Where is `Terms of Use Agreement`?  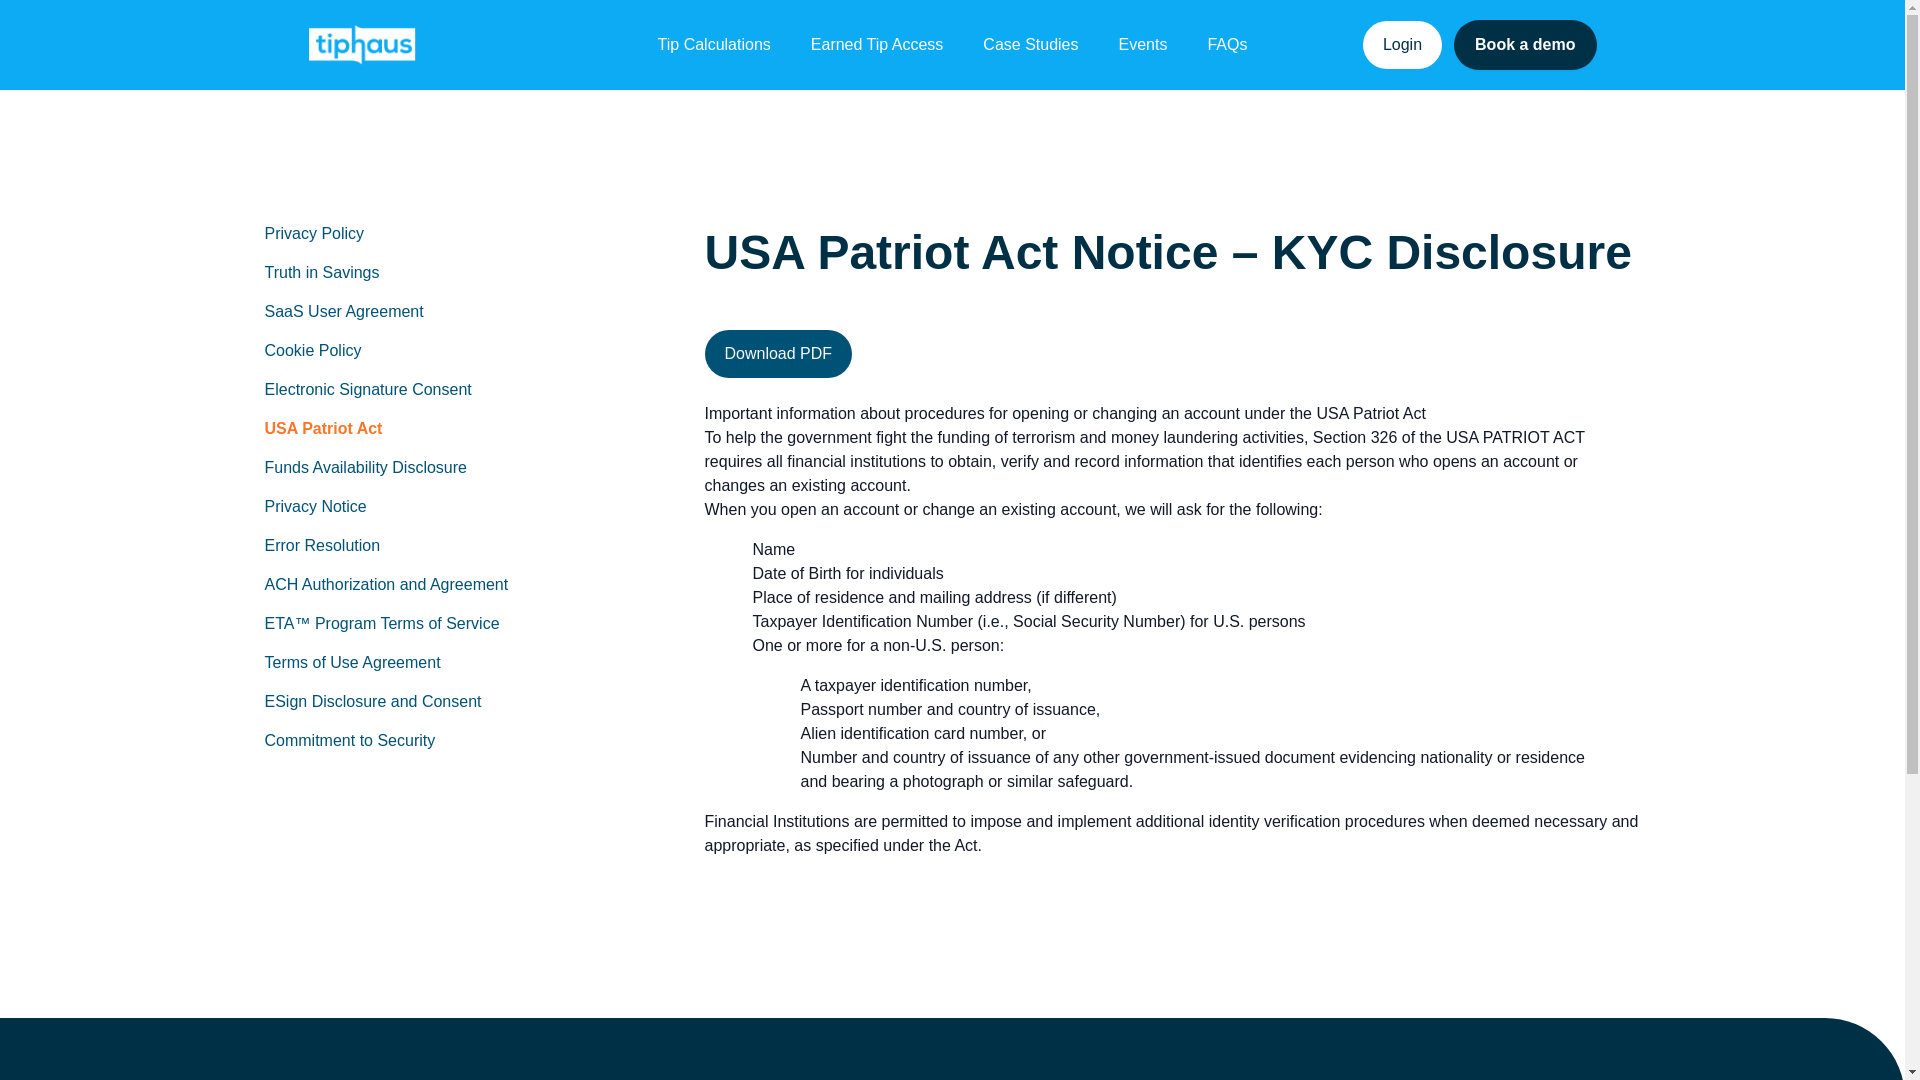 Terms of Use Agreement is located at coordinates (352, 662).